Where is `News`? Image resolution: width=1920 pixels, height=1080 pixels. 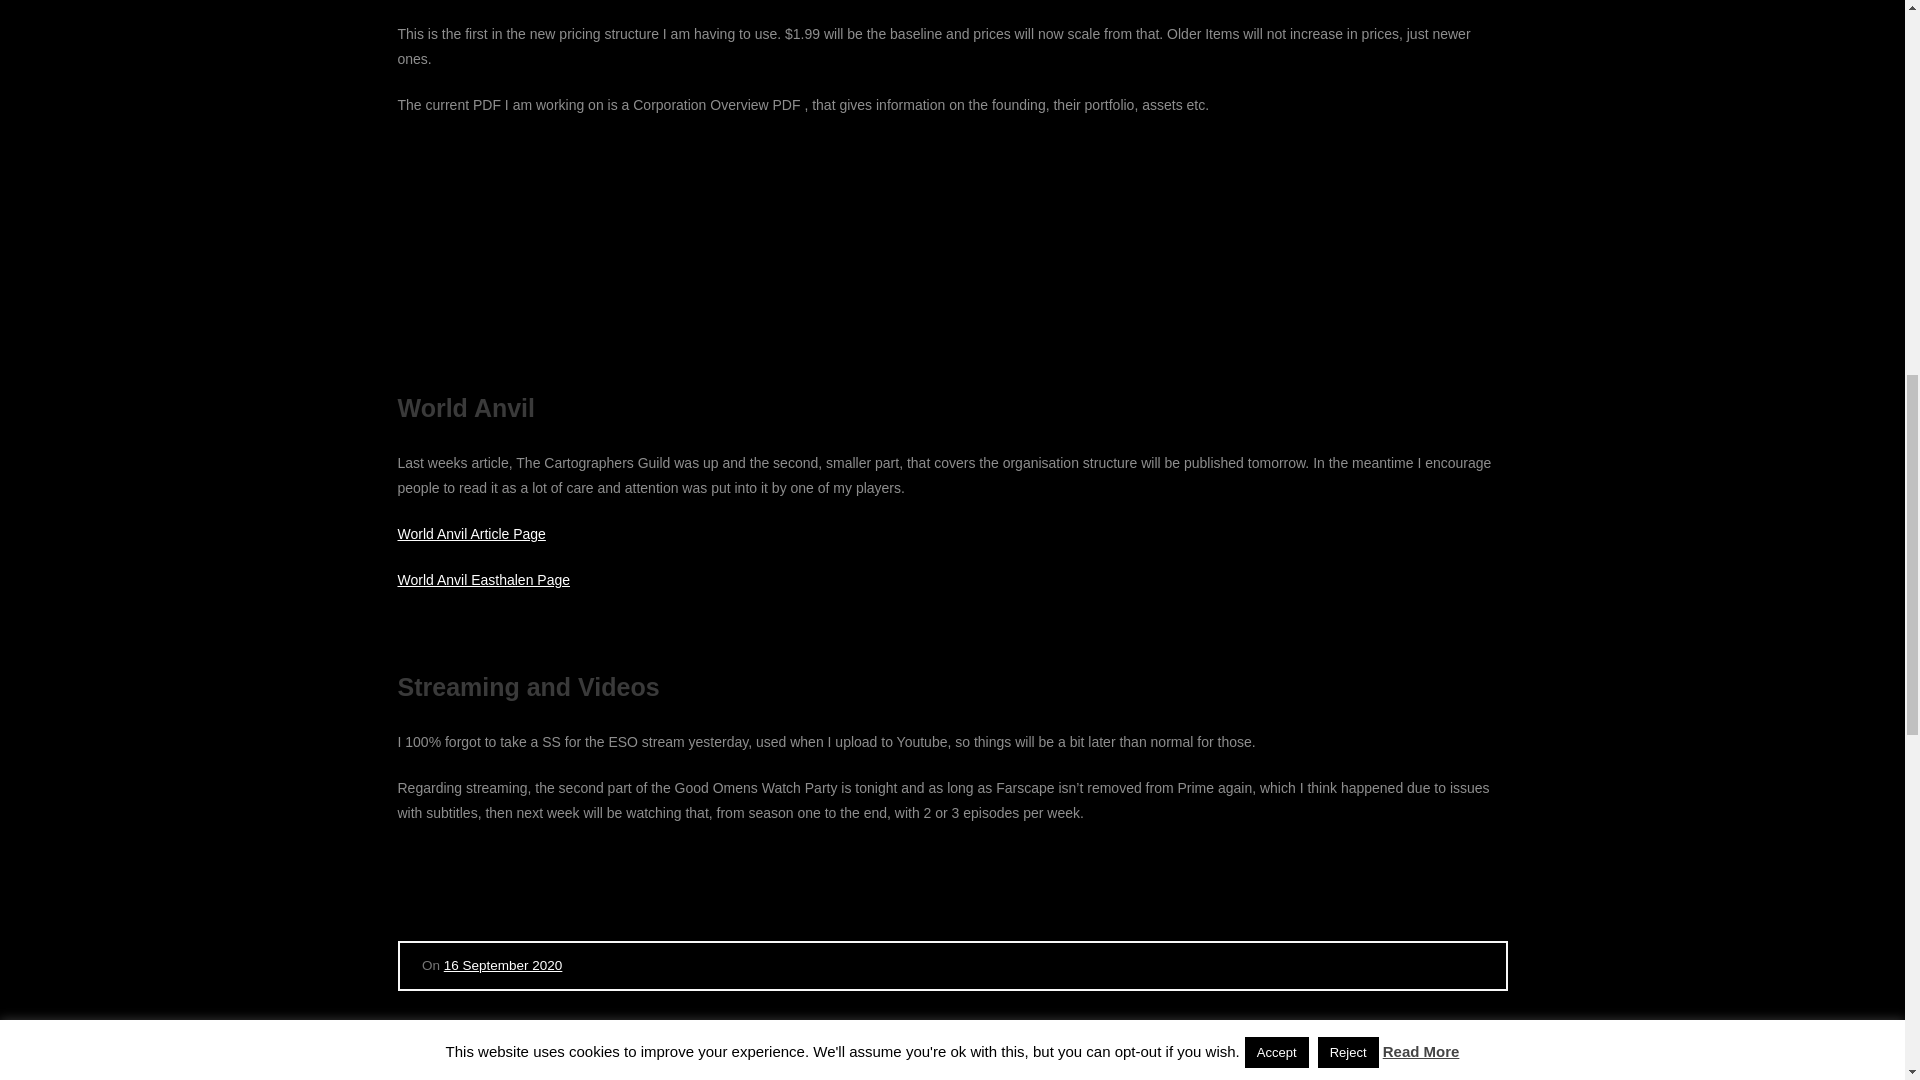 News is located at coordinates (417, 1040).